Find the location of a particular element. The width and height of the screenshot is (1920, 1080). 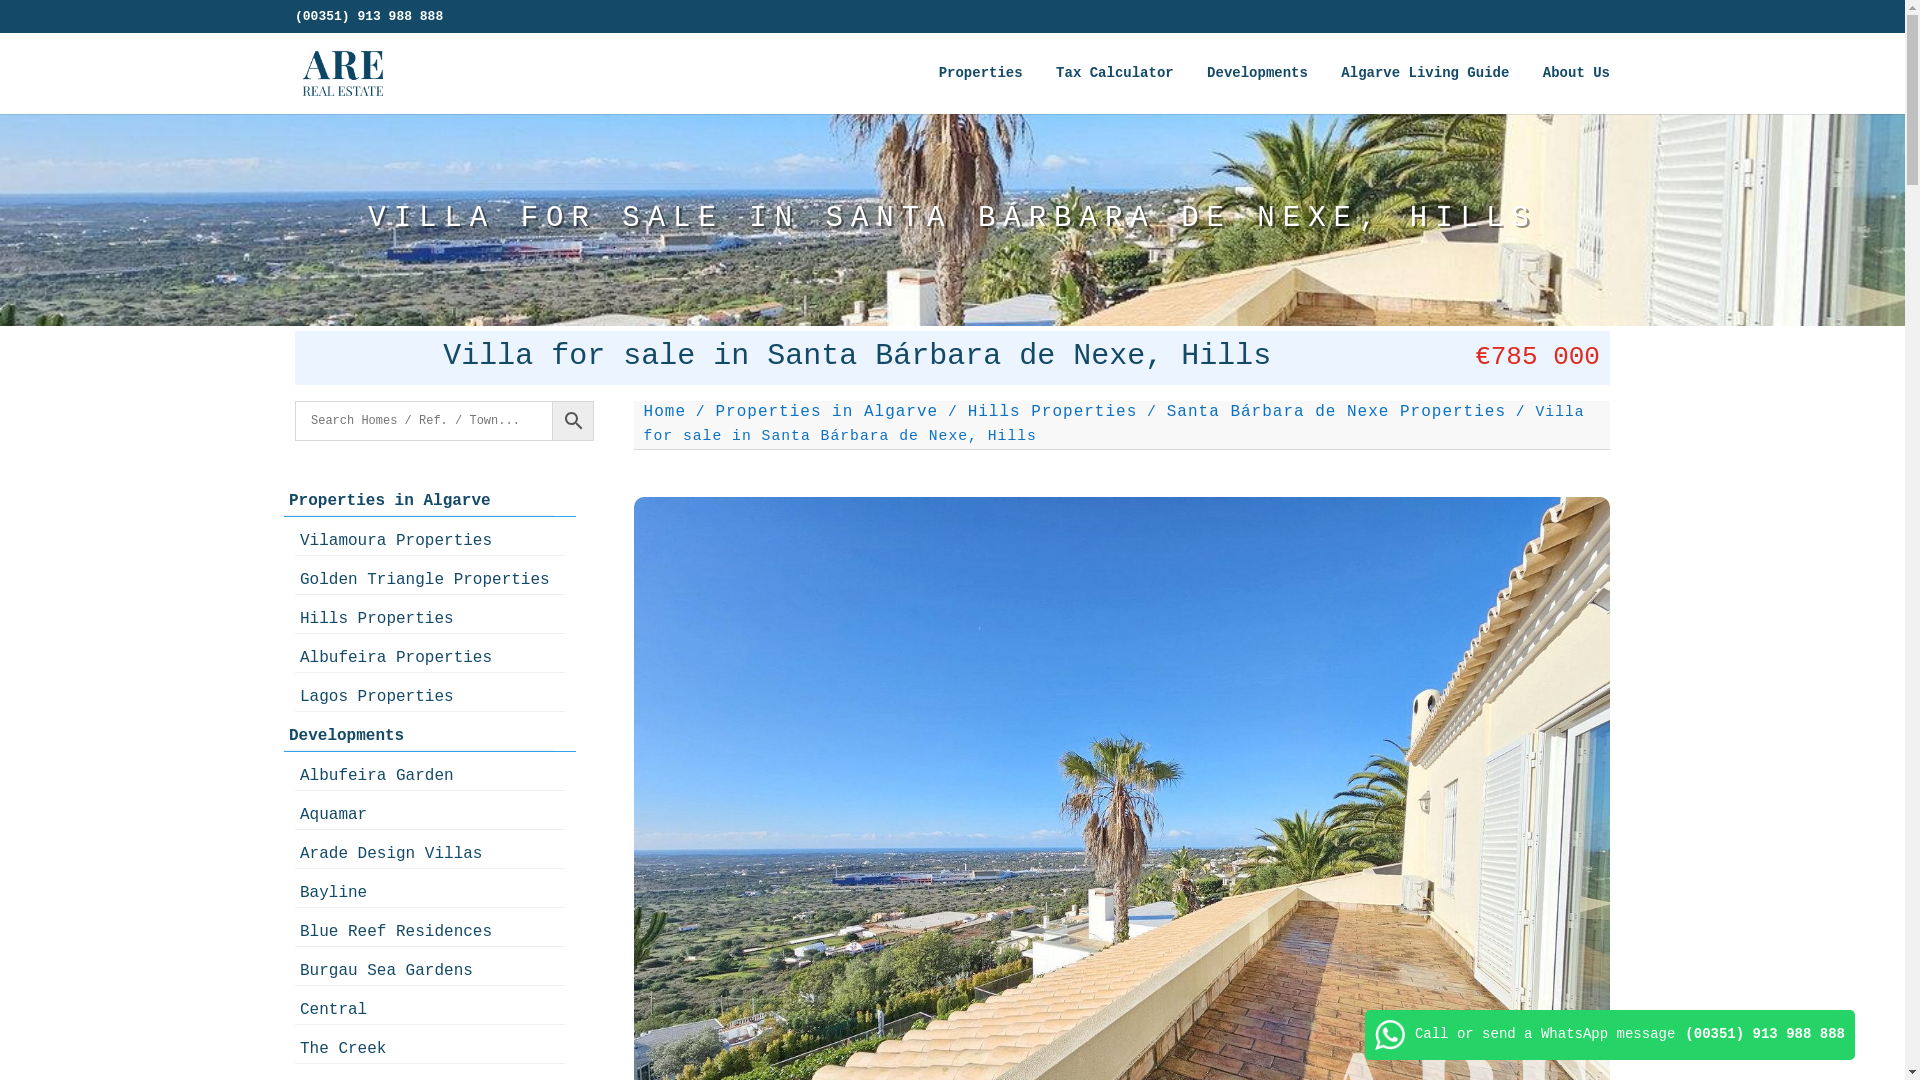

Burgau Sea Gardens is located at coordinates (430, 970).